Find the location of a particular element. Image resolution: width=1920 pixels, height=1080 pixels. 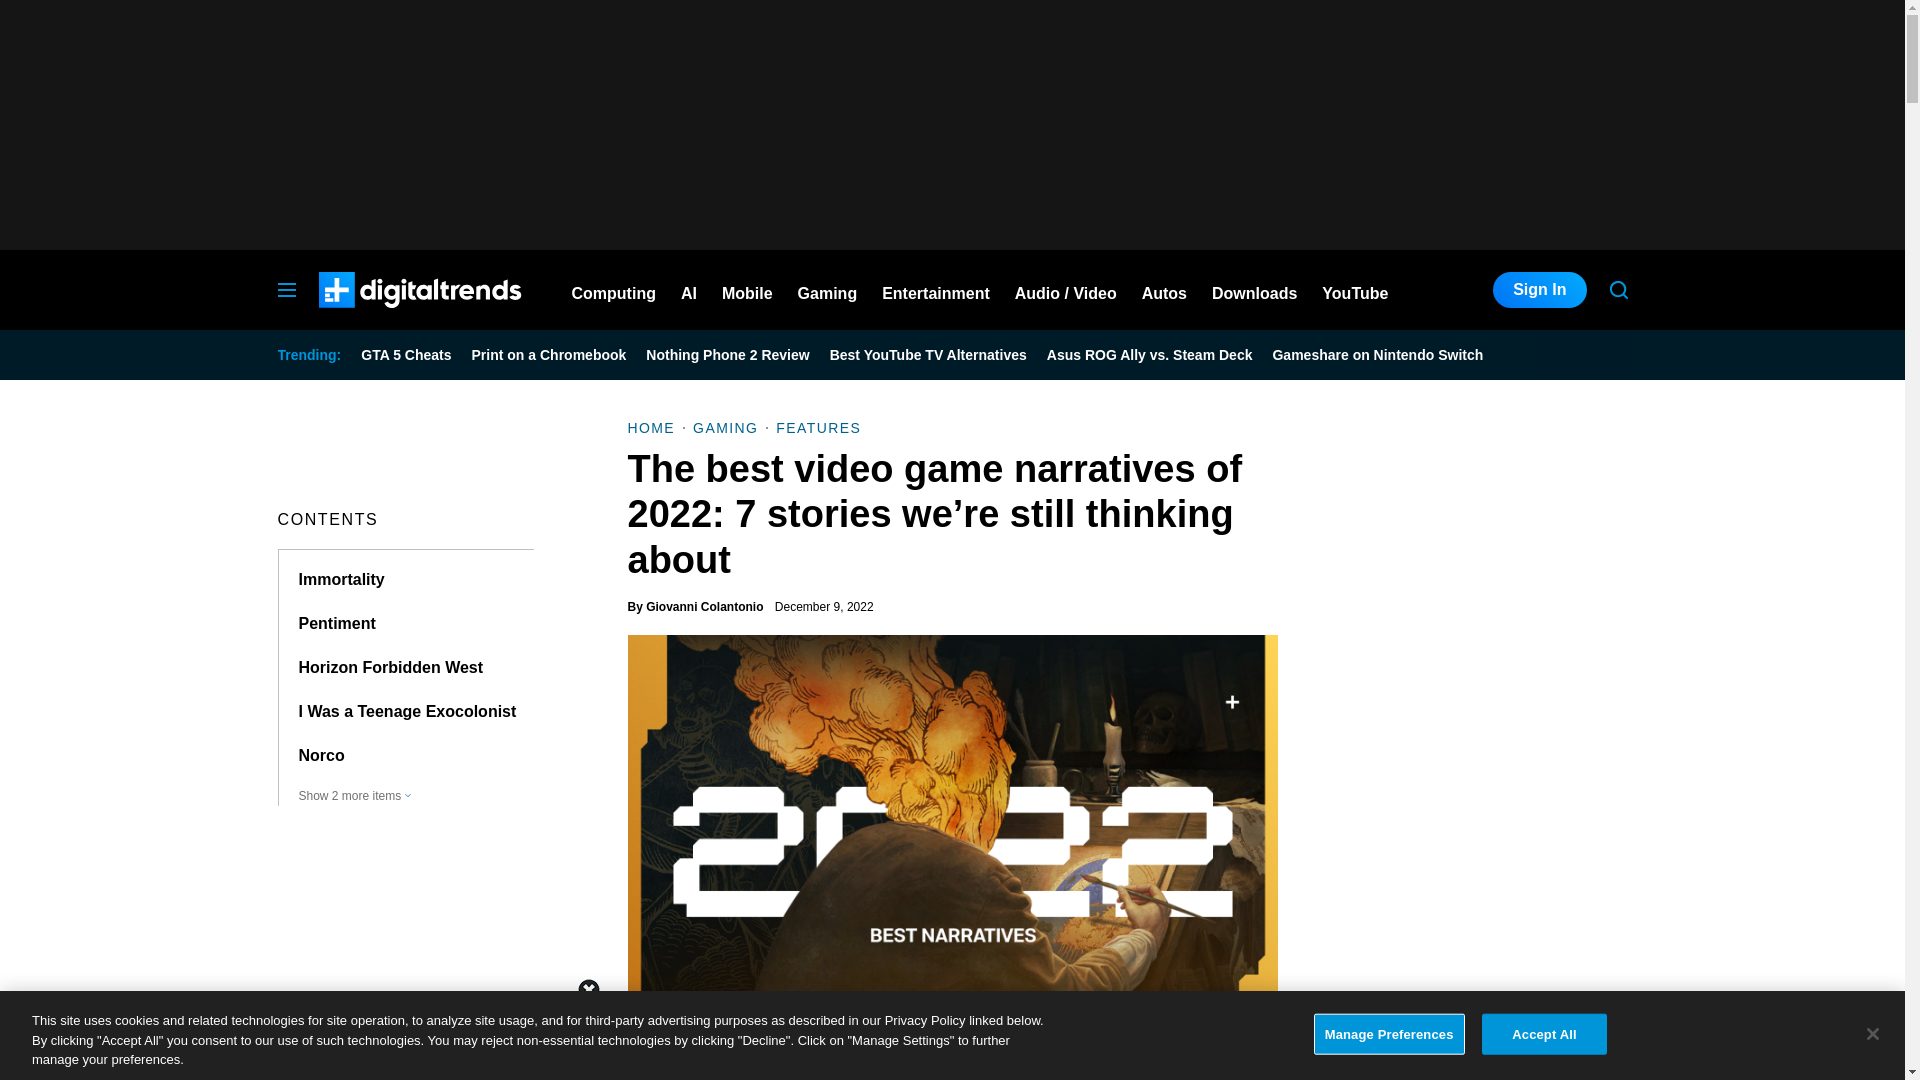

Sign In is located at coordinates (1539, 290).